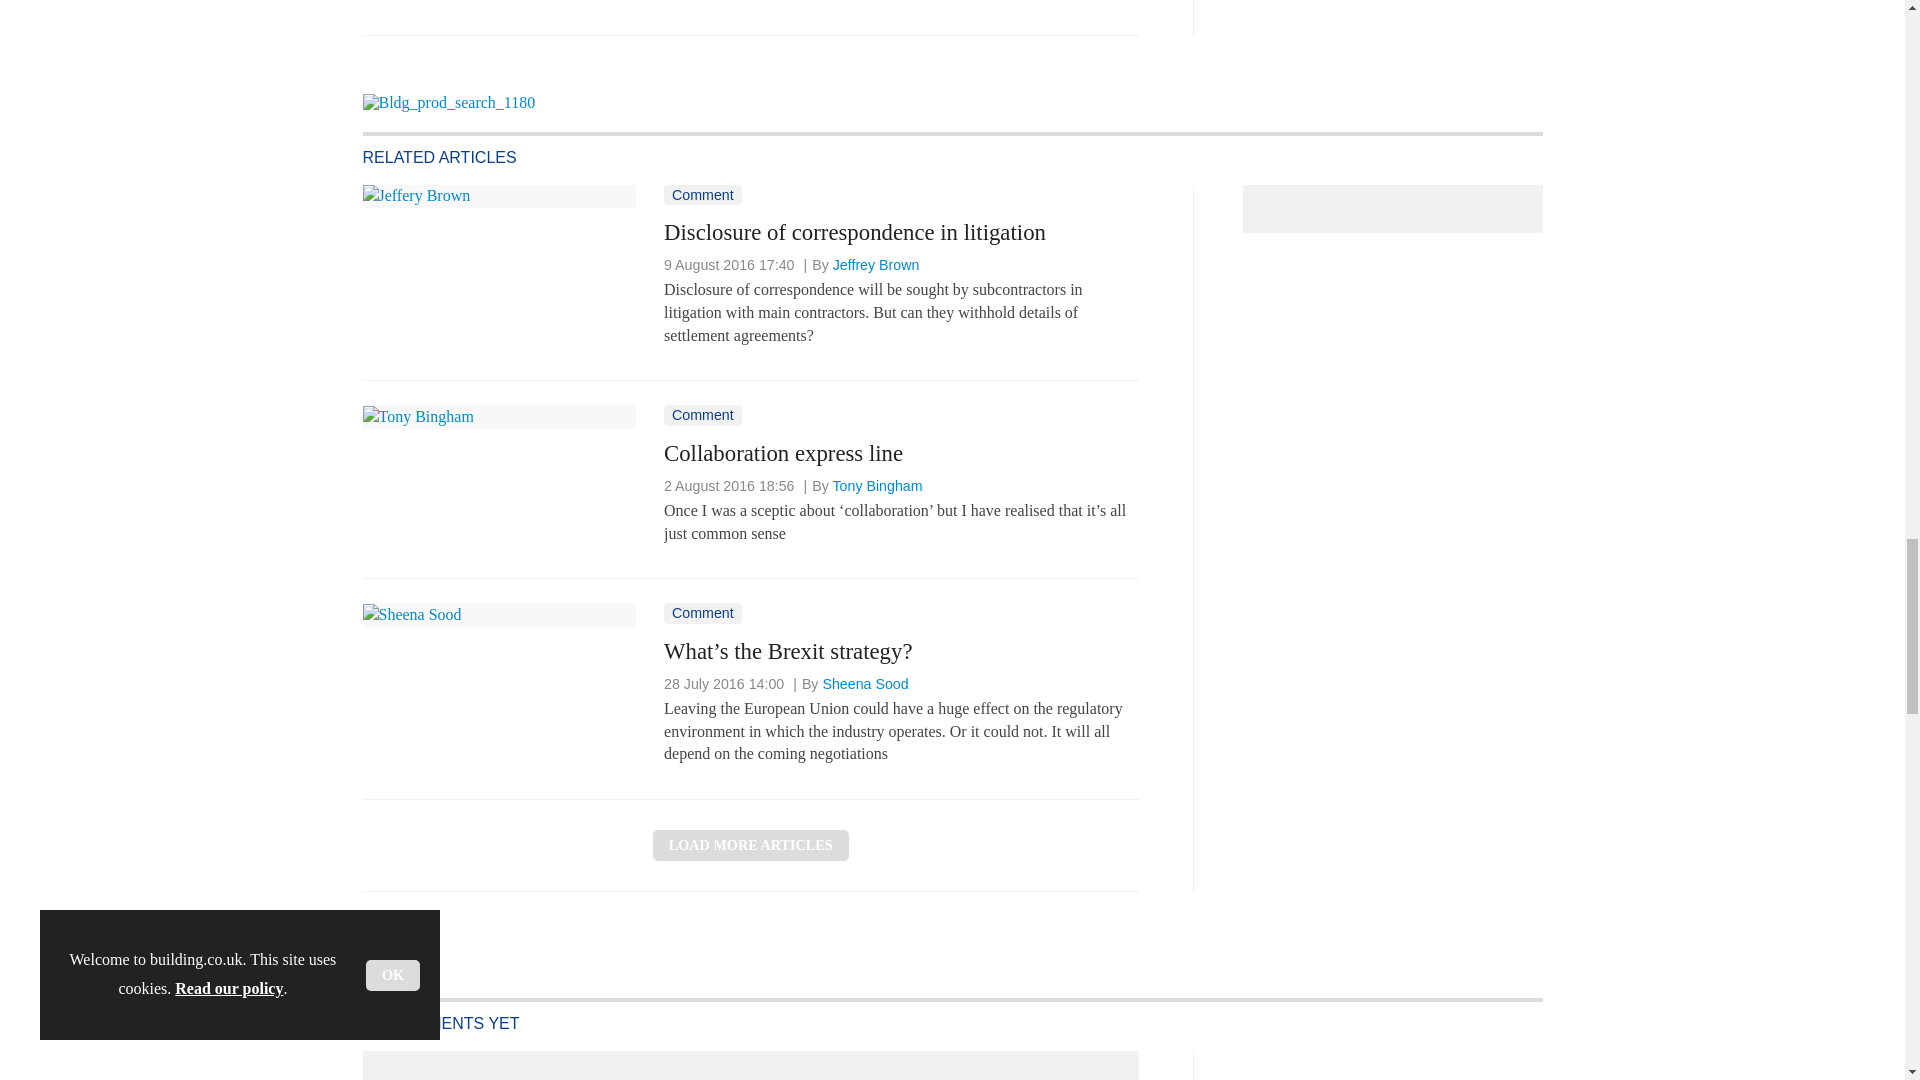  Describe the element at coordinates (1108, 16) in the screenshot. I see `No comments` at that location.